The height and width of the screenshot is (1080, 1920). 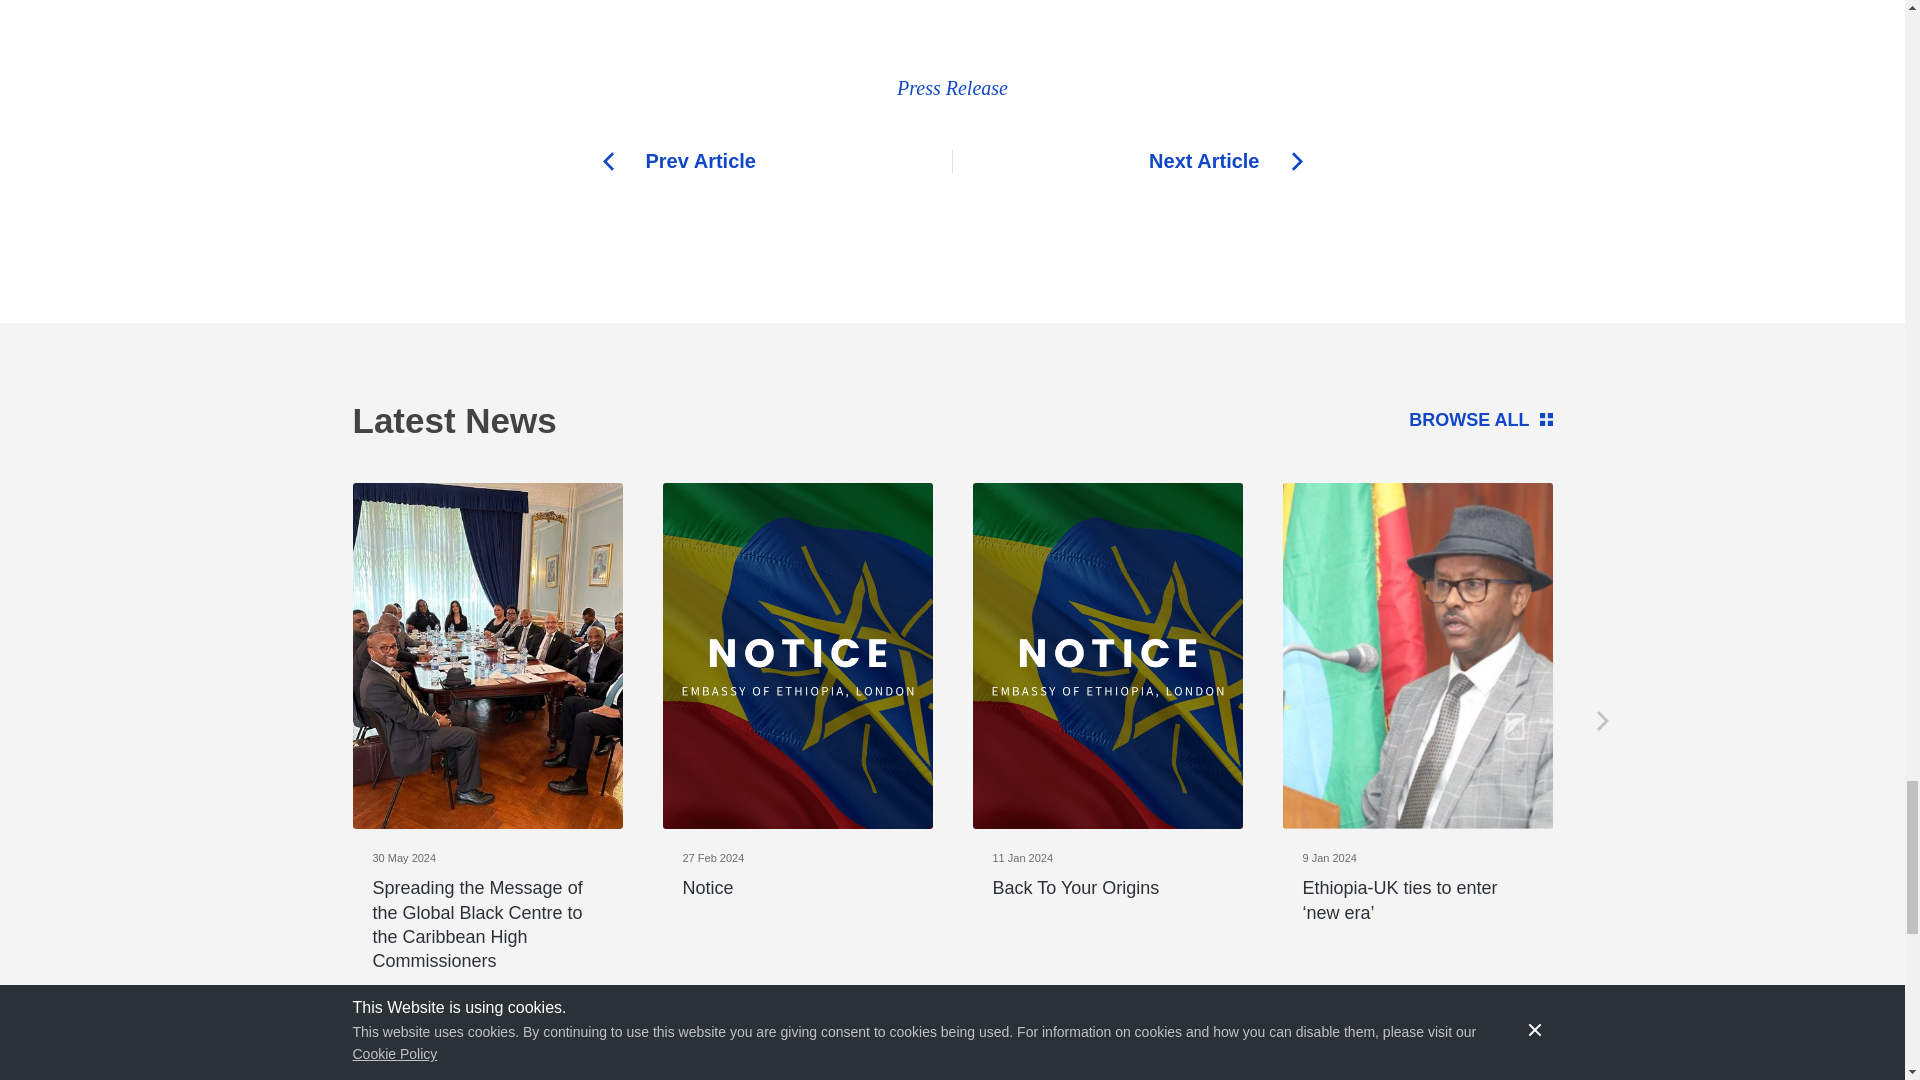 I want to click on Next Article, so click(x=1126, y=161).